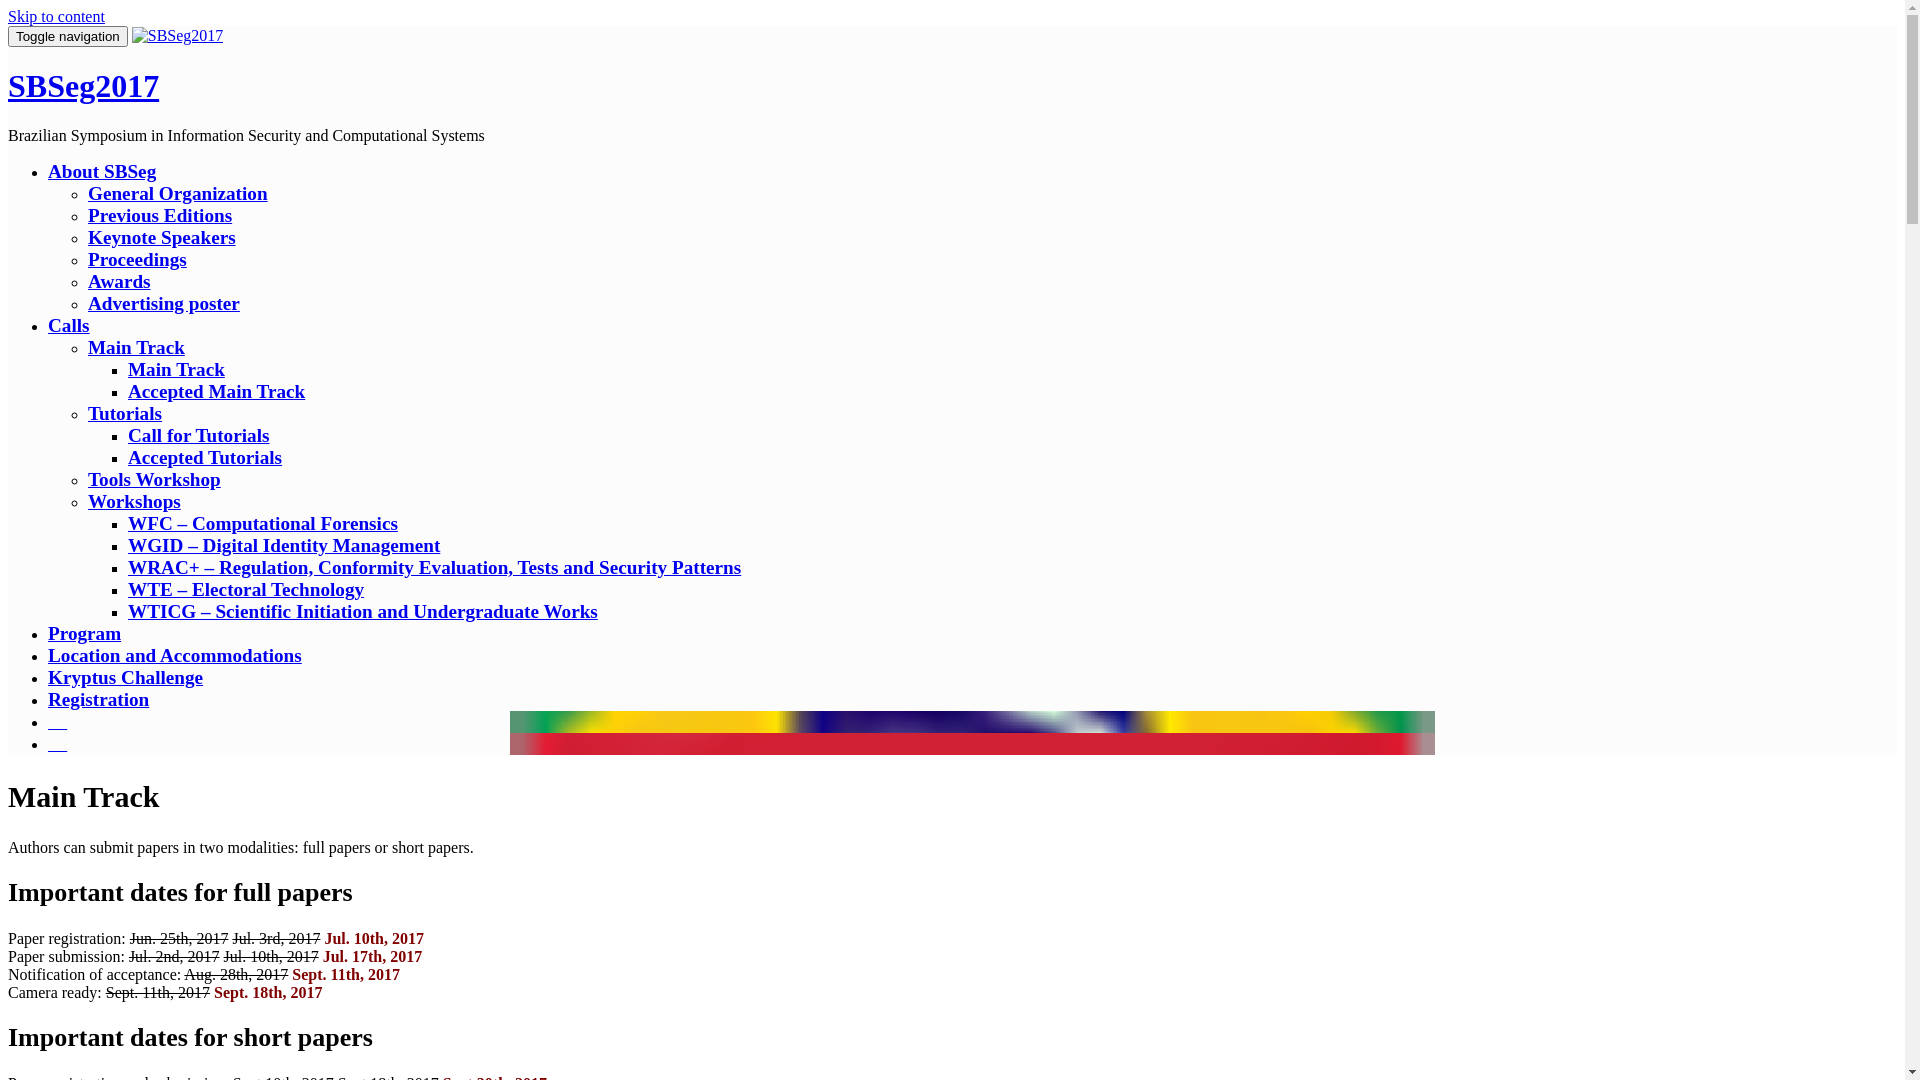  I want to click on About SBSeg, so click(102, 172).